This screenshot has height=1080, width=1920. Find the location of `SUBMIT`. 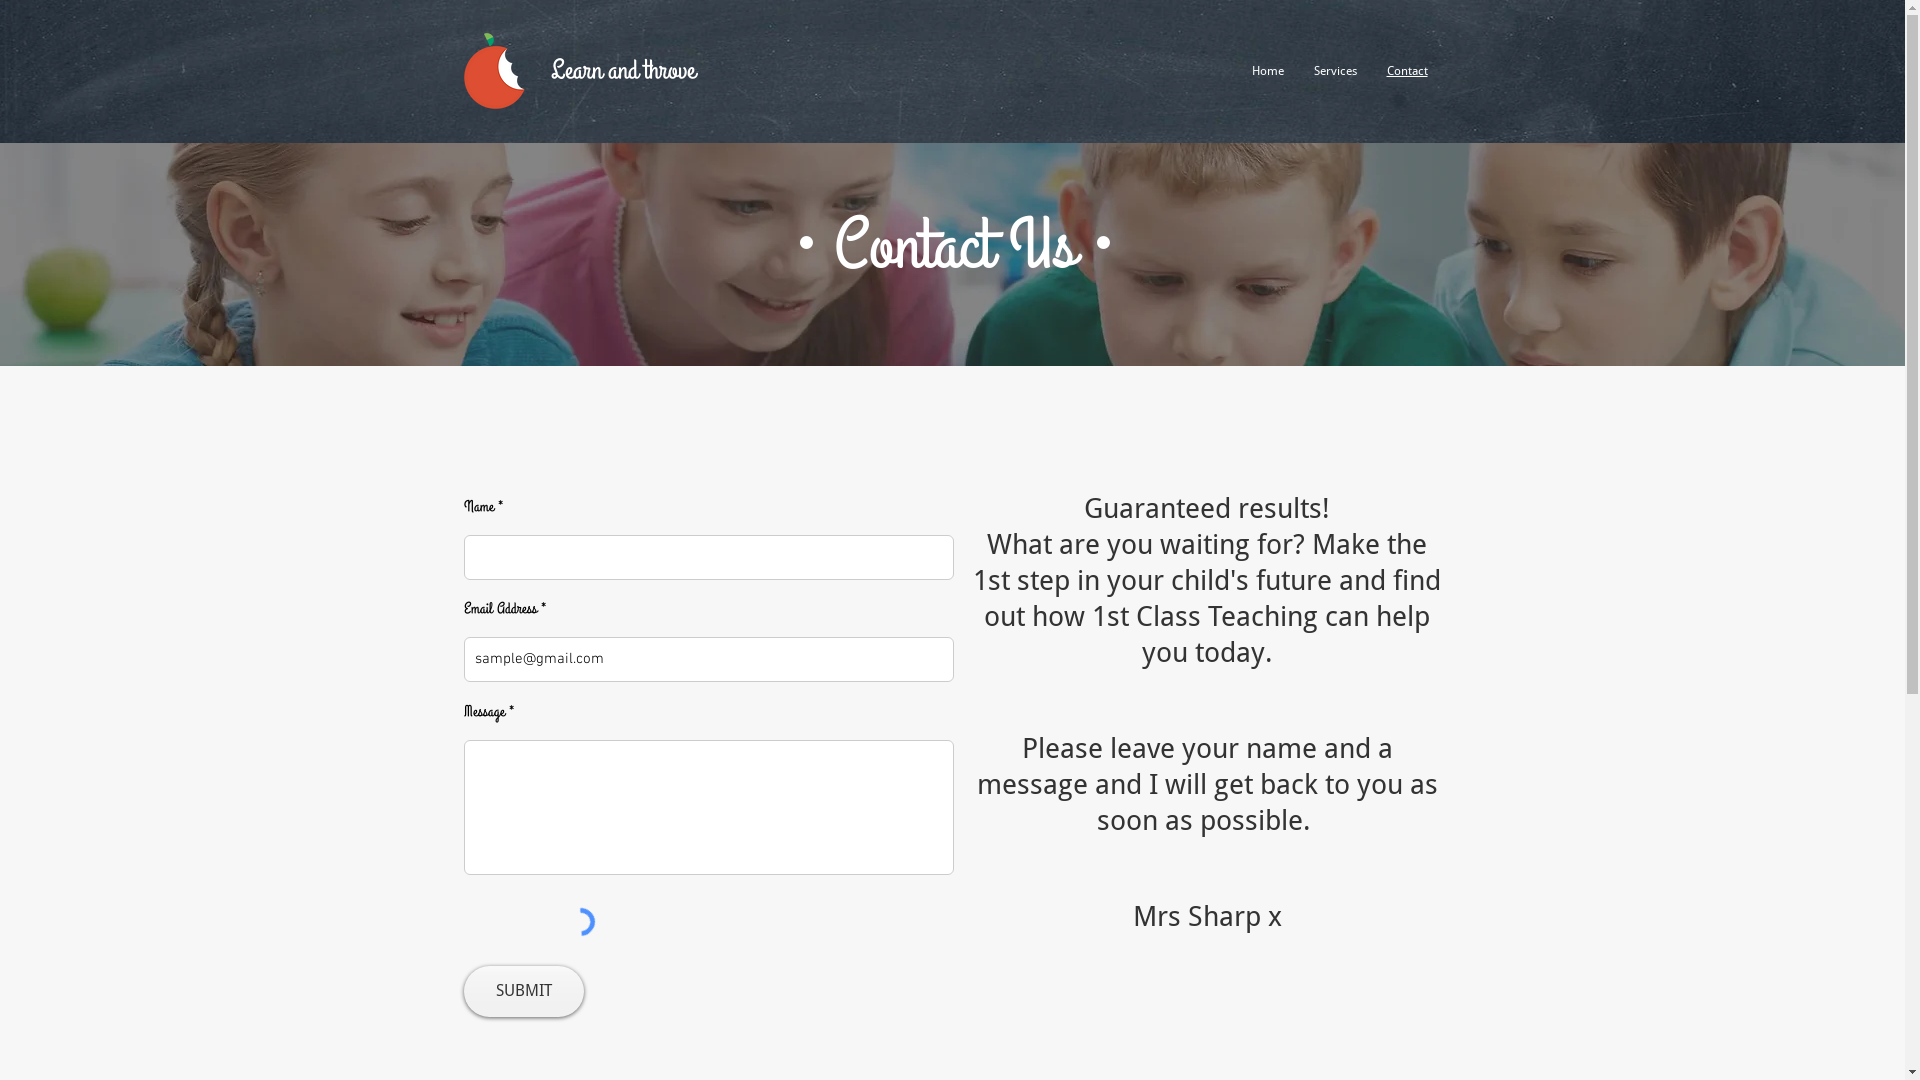

SUBMIT is located at coordinates (524, 992).